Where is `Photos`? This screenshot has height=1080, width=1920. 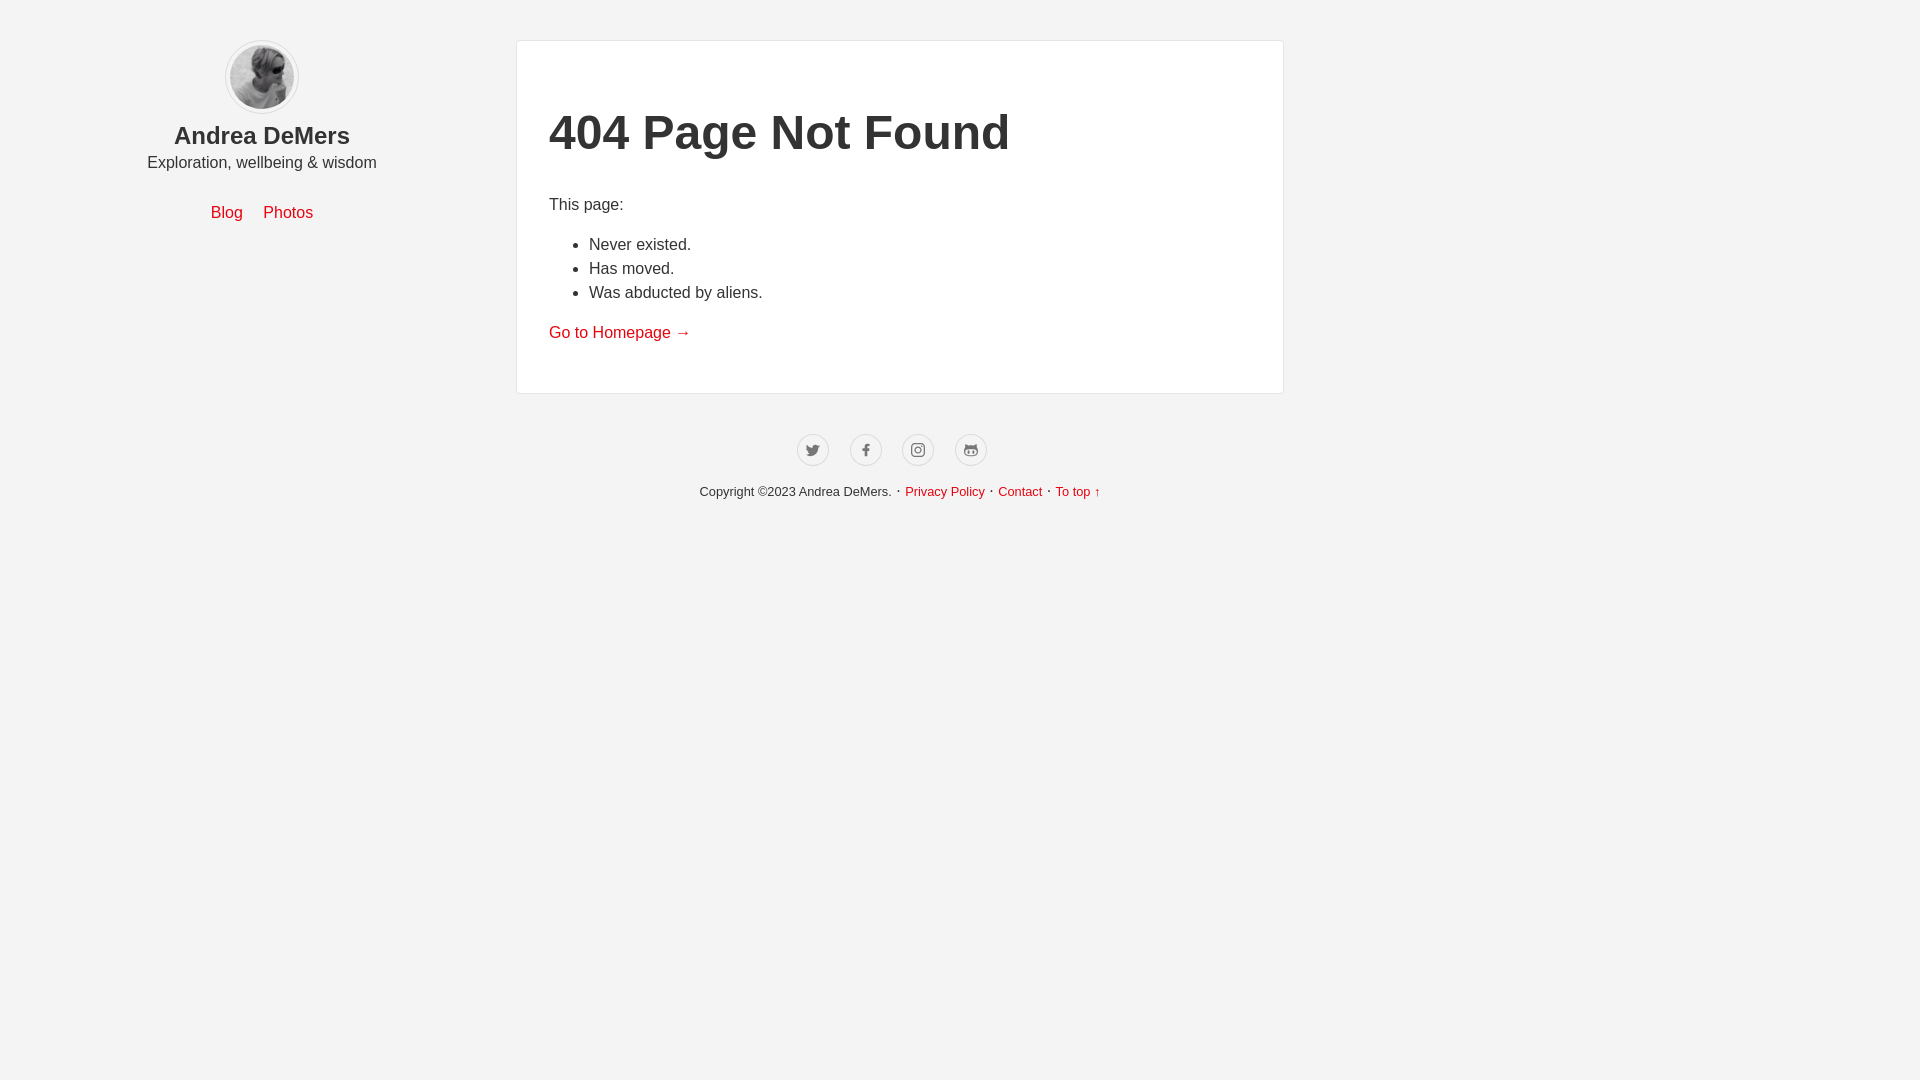 Photos is located at coordinates (288, 212).